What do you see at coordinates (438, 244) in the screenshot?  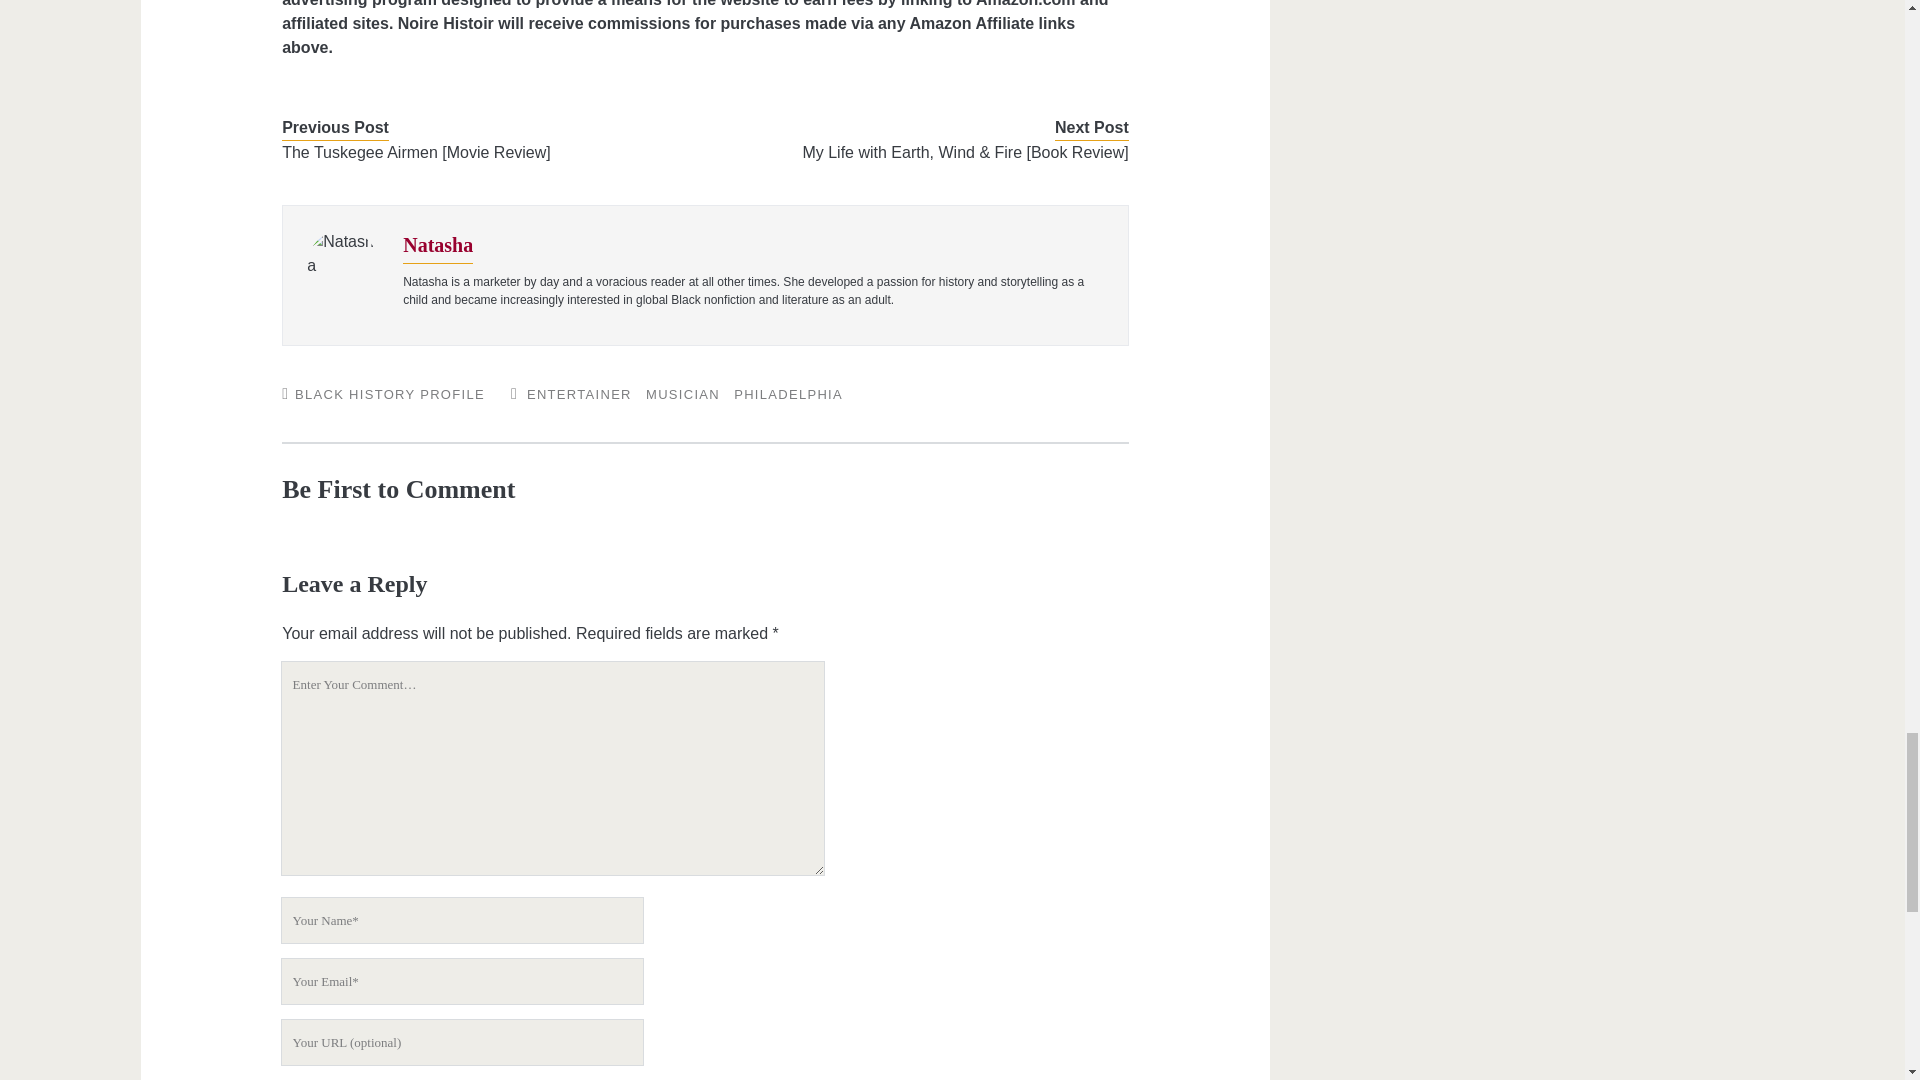 I see `Natasha` at bounding box center [438, 244].